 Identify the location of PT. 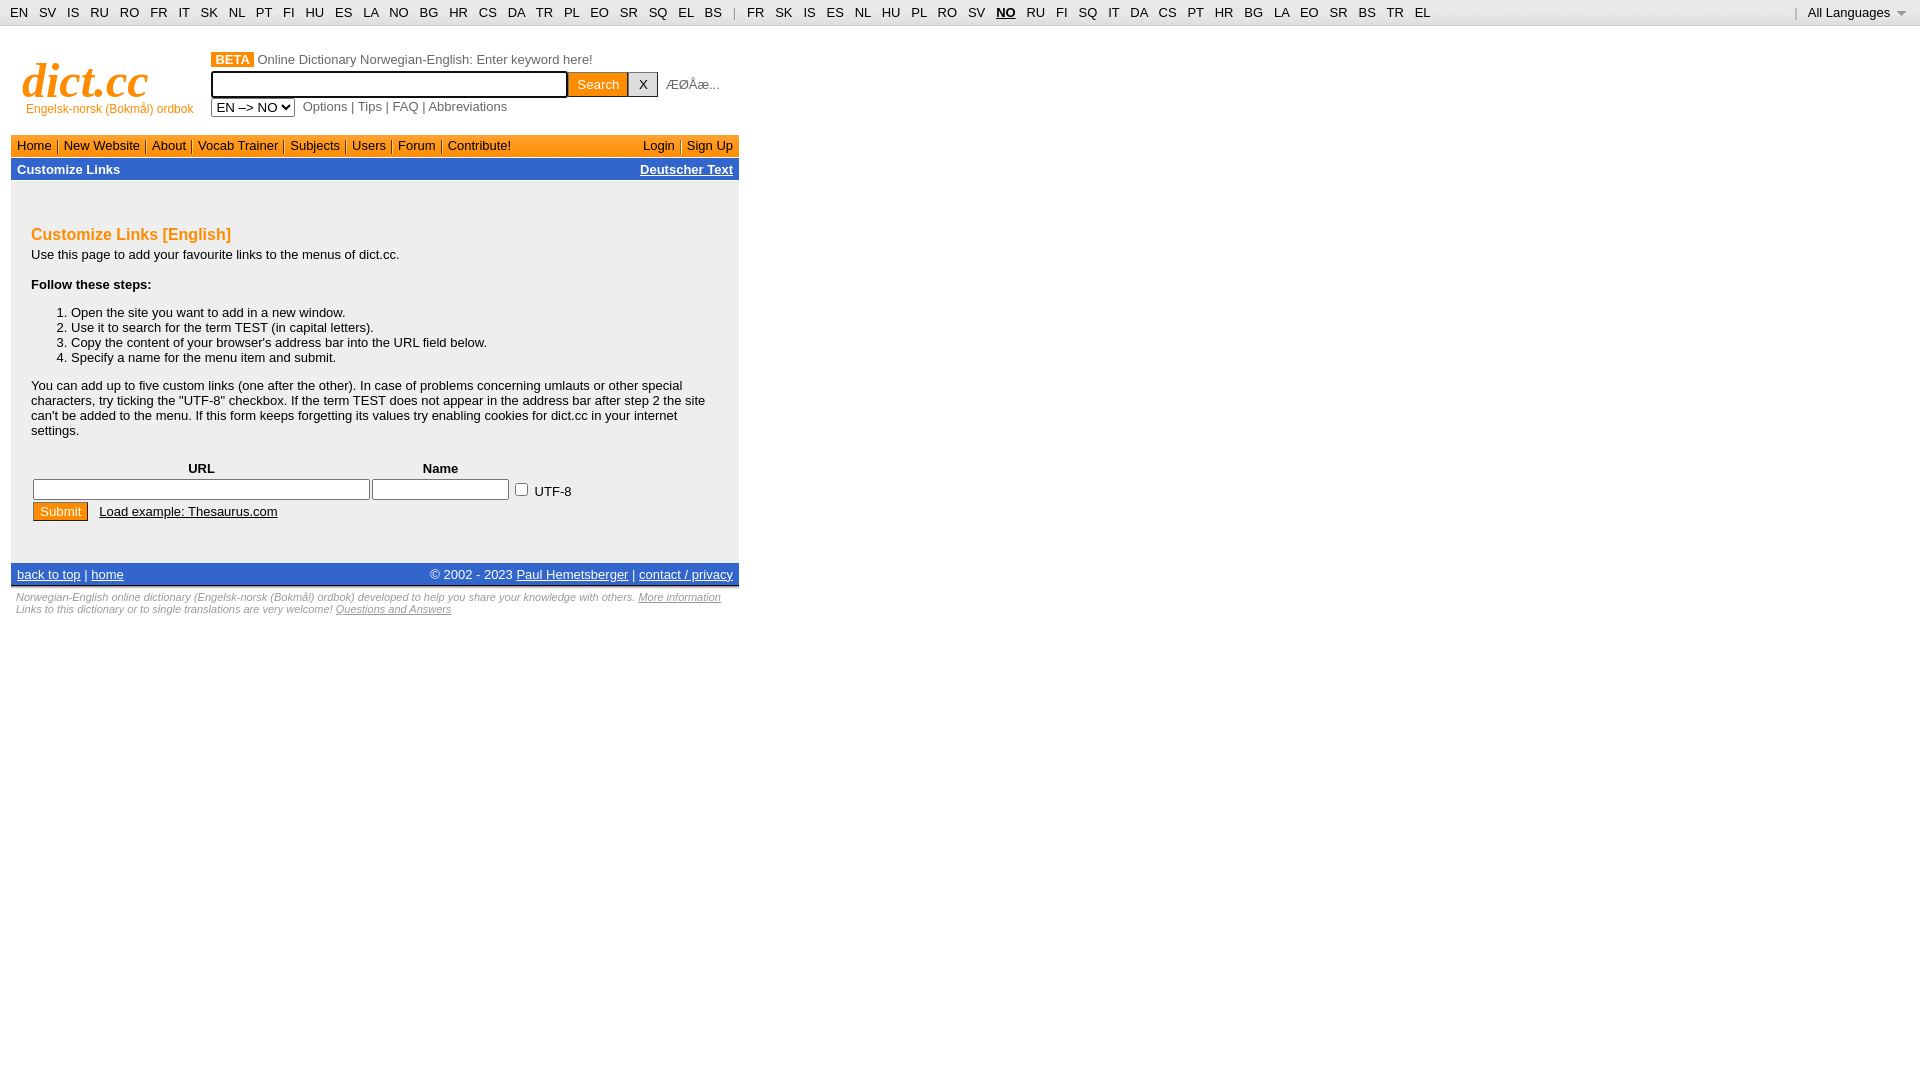
(1195, 12).